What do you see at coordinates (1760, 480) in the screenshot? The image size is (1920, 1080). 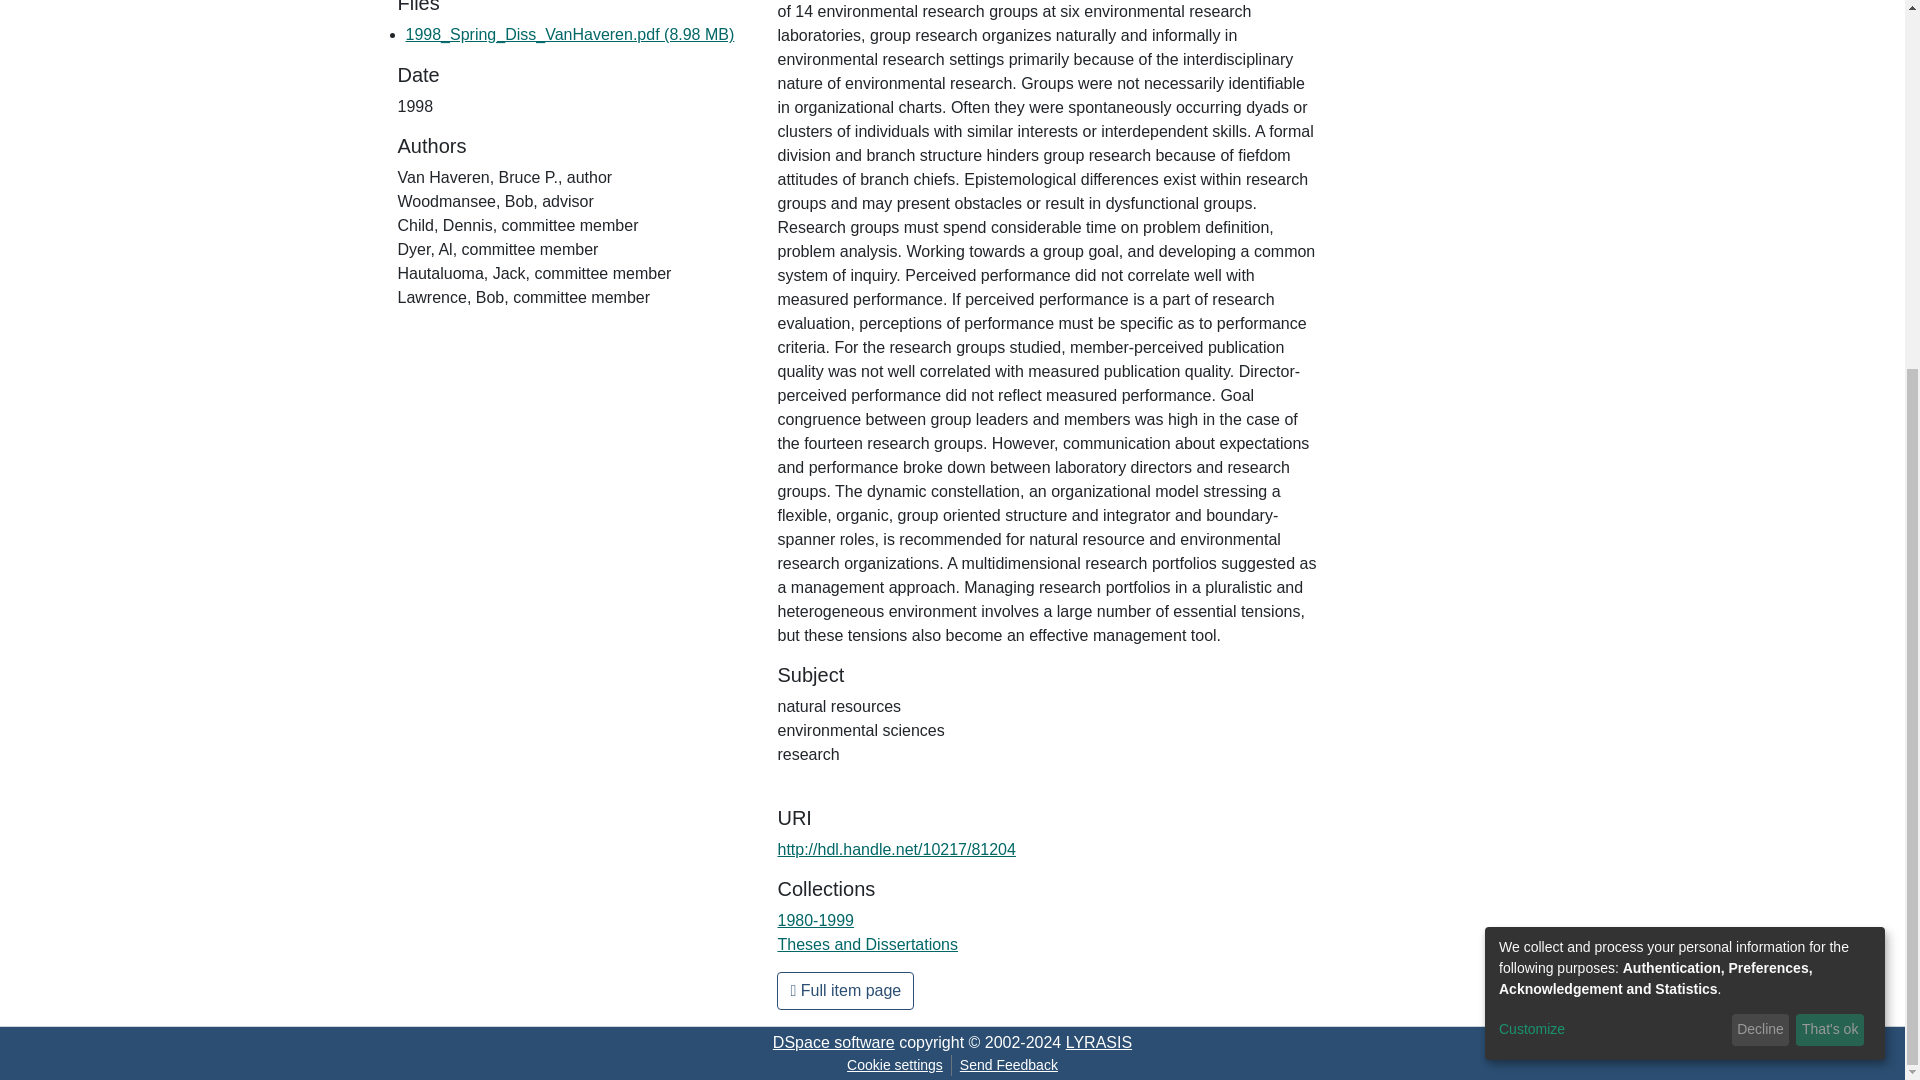 I see `Decline` at bounding box center [1760, 480].